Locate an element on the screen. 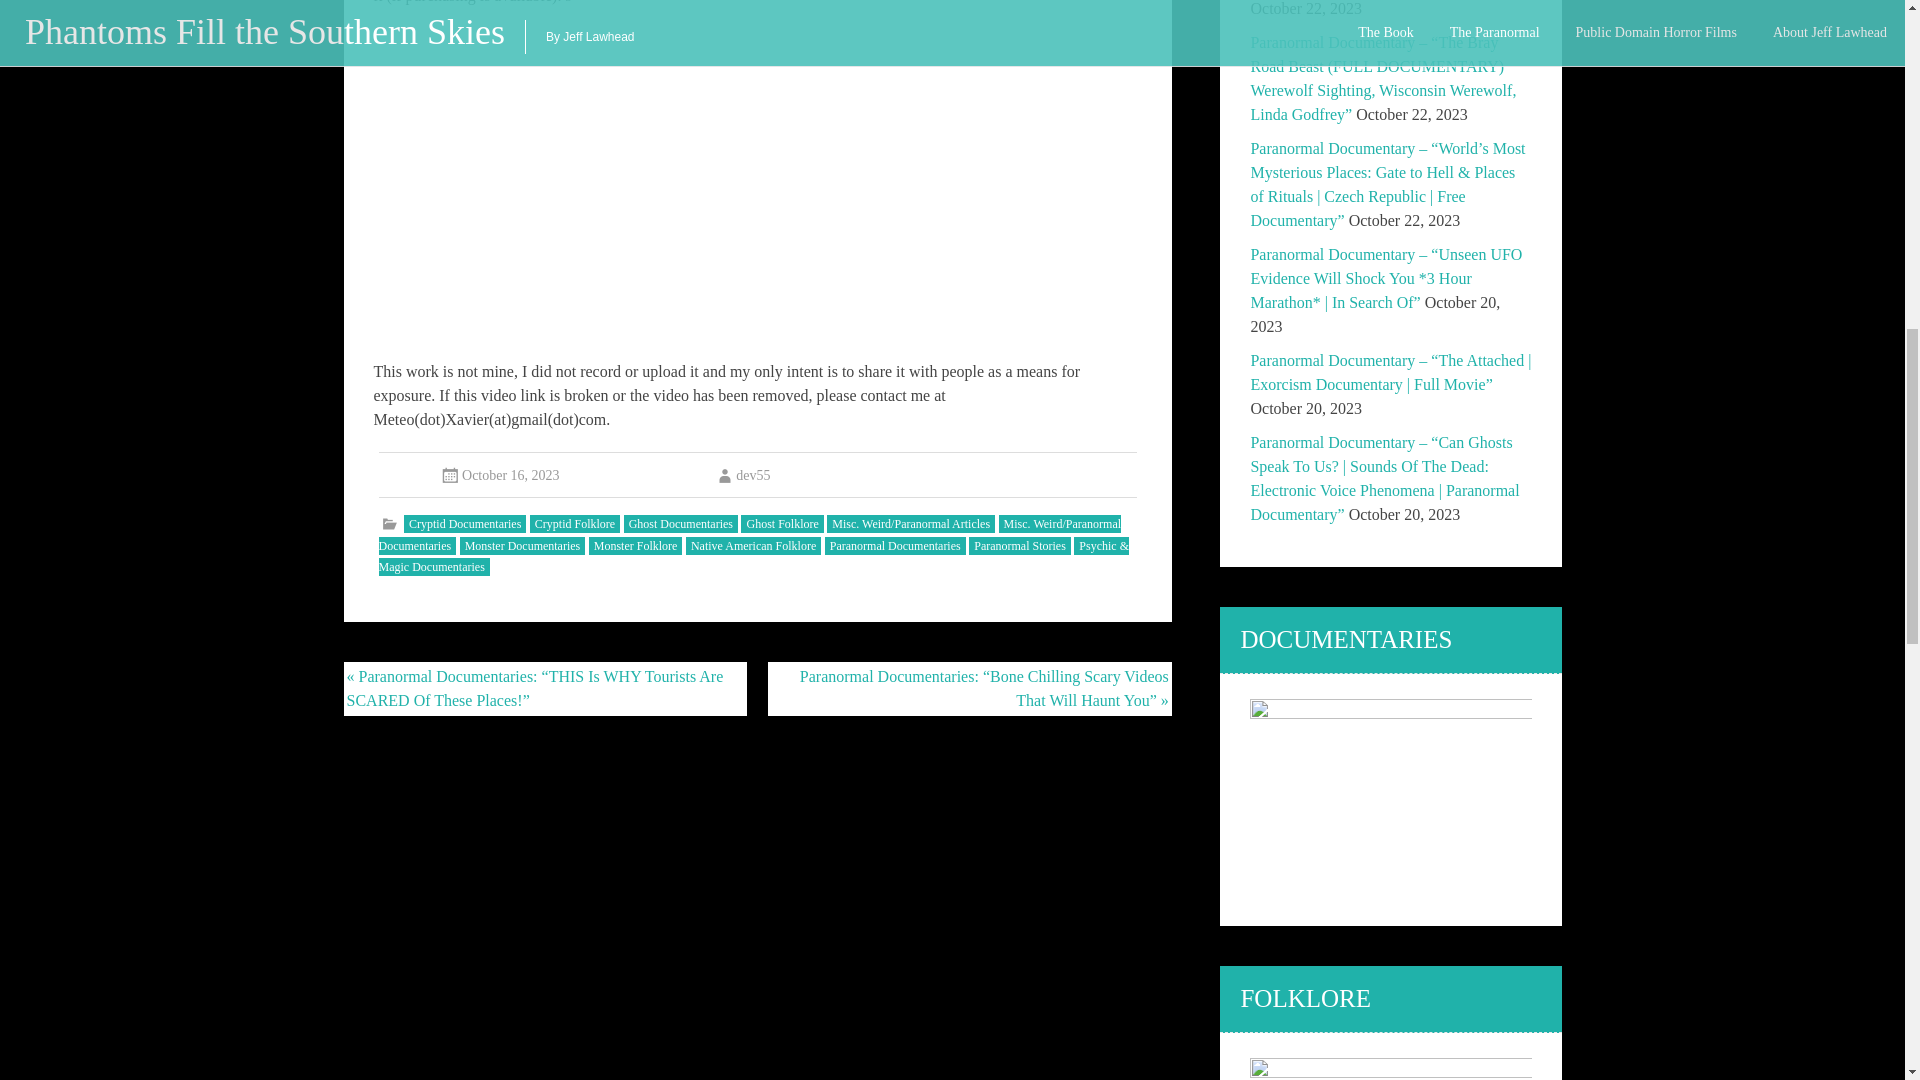  YouTube video player is located at coordinates (758, 180).